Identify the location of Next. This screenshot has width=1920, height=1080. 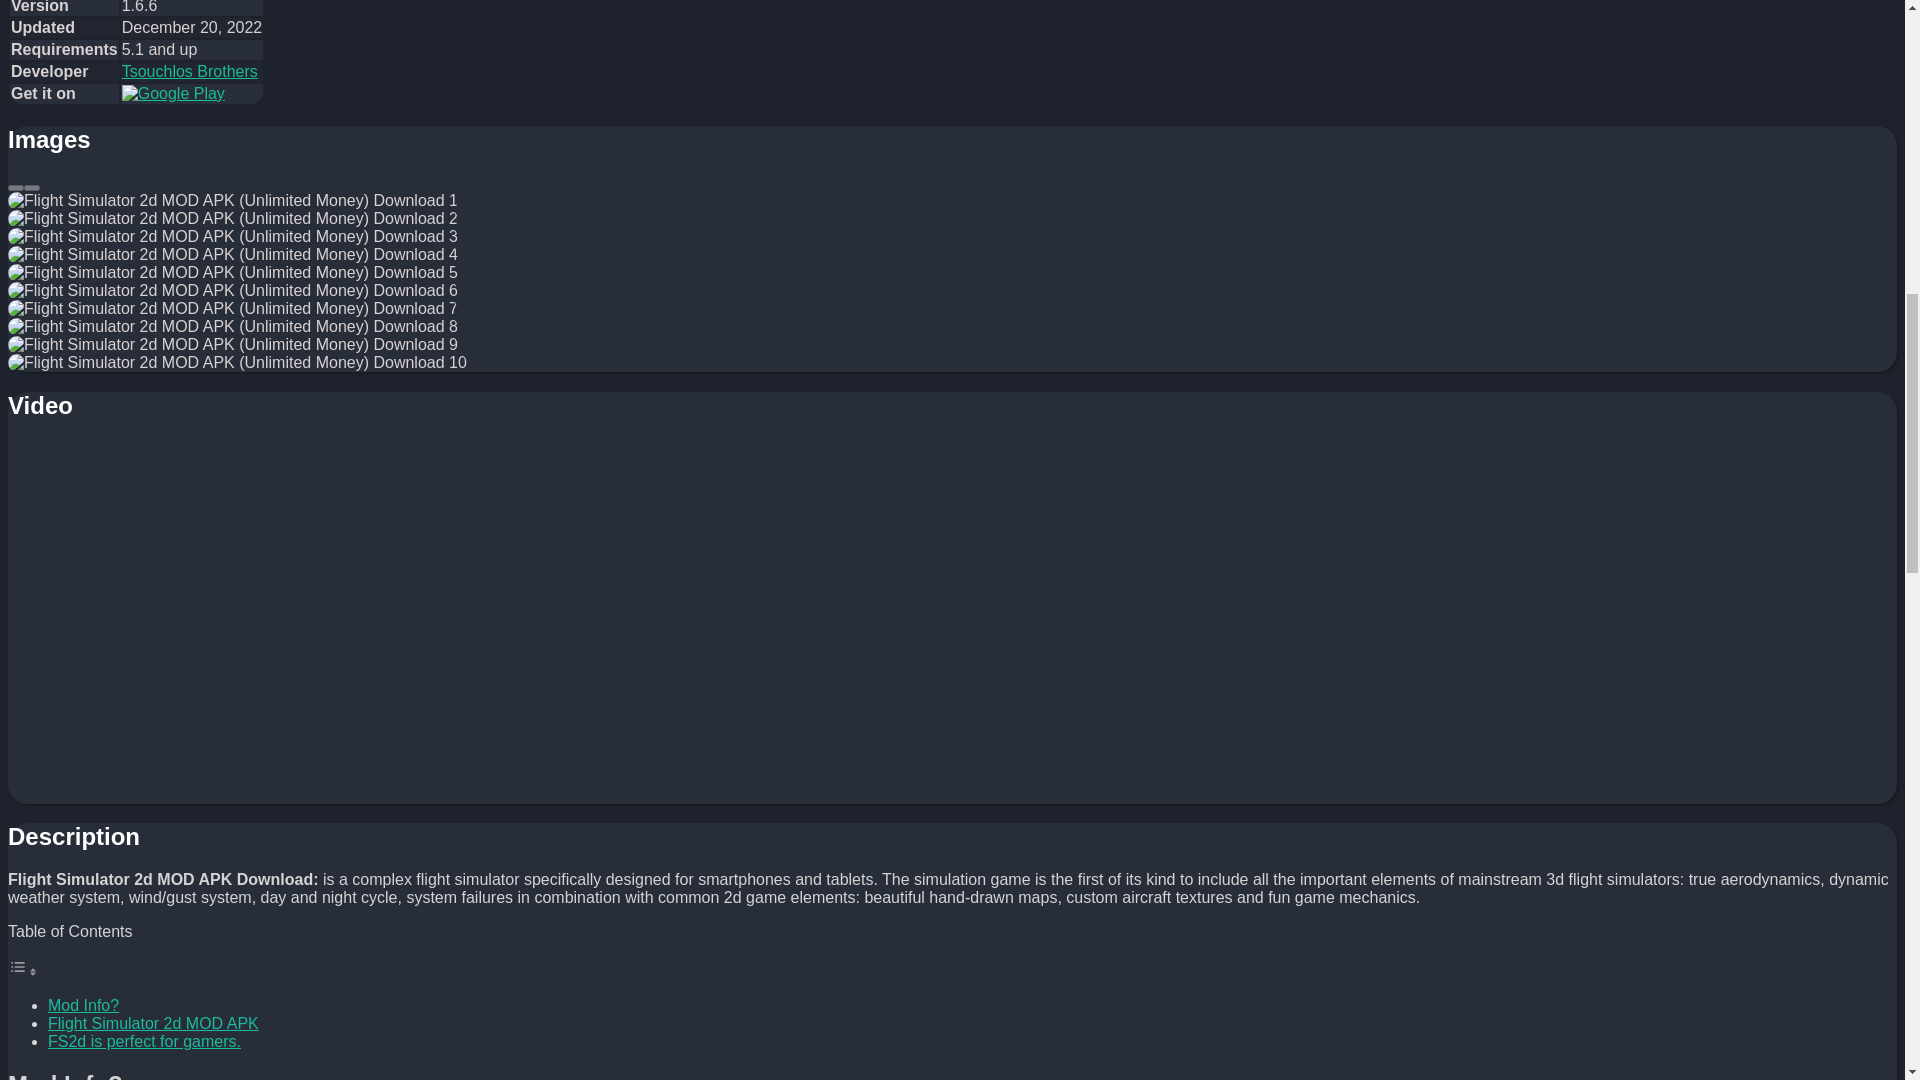
(32, 188).